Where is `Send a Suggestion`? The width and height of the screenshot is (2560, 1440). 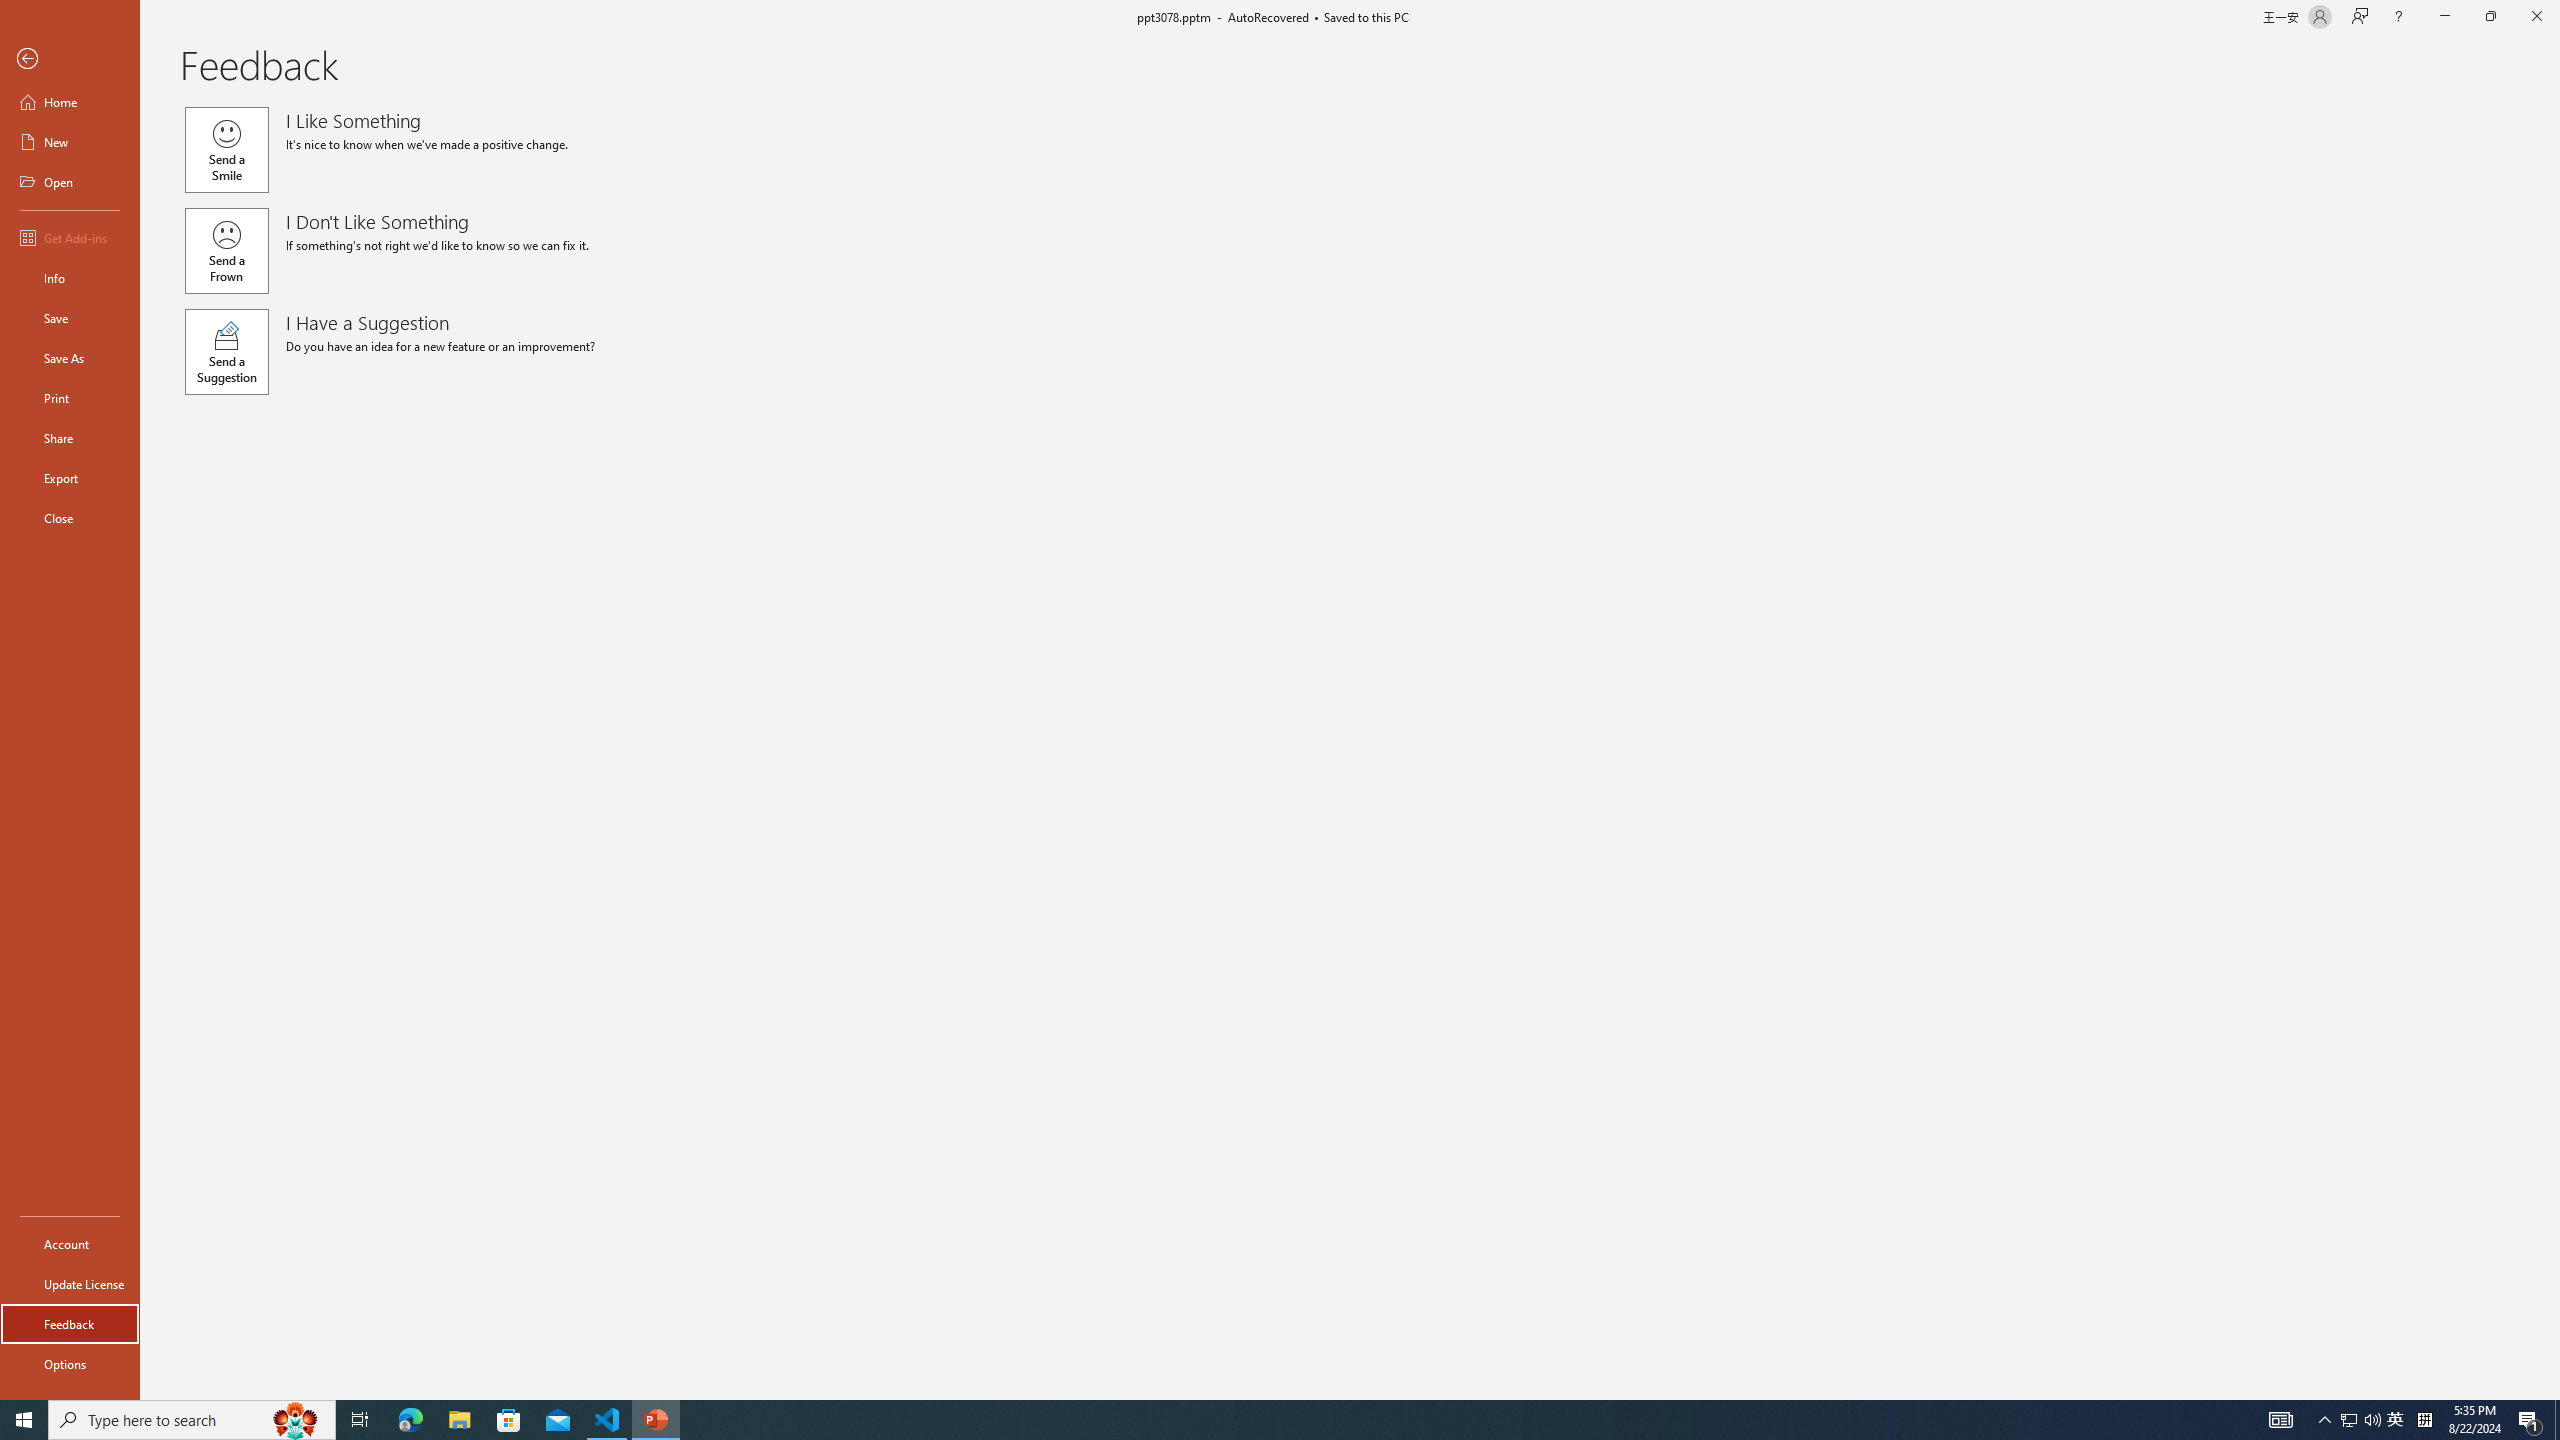
Send a Suggestion is located at coordinates (226, 352).